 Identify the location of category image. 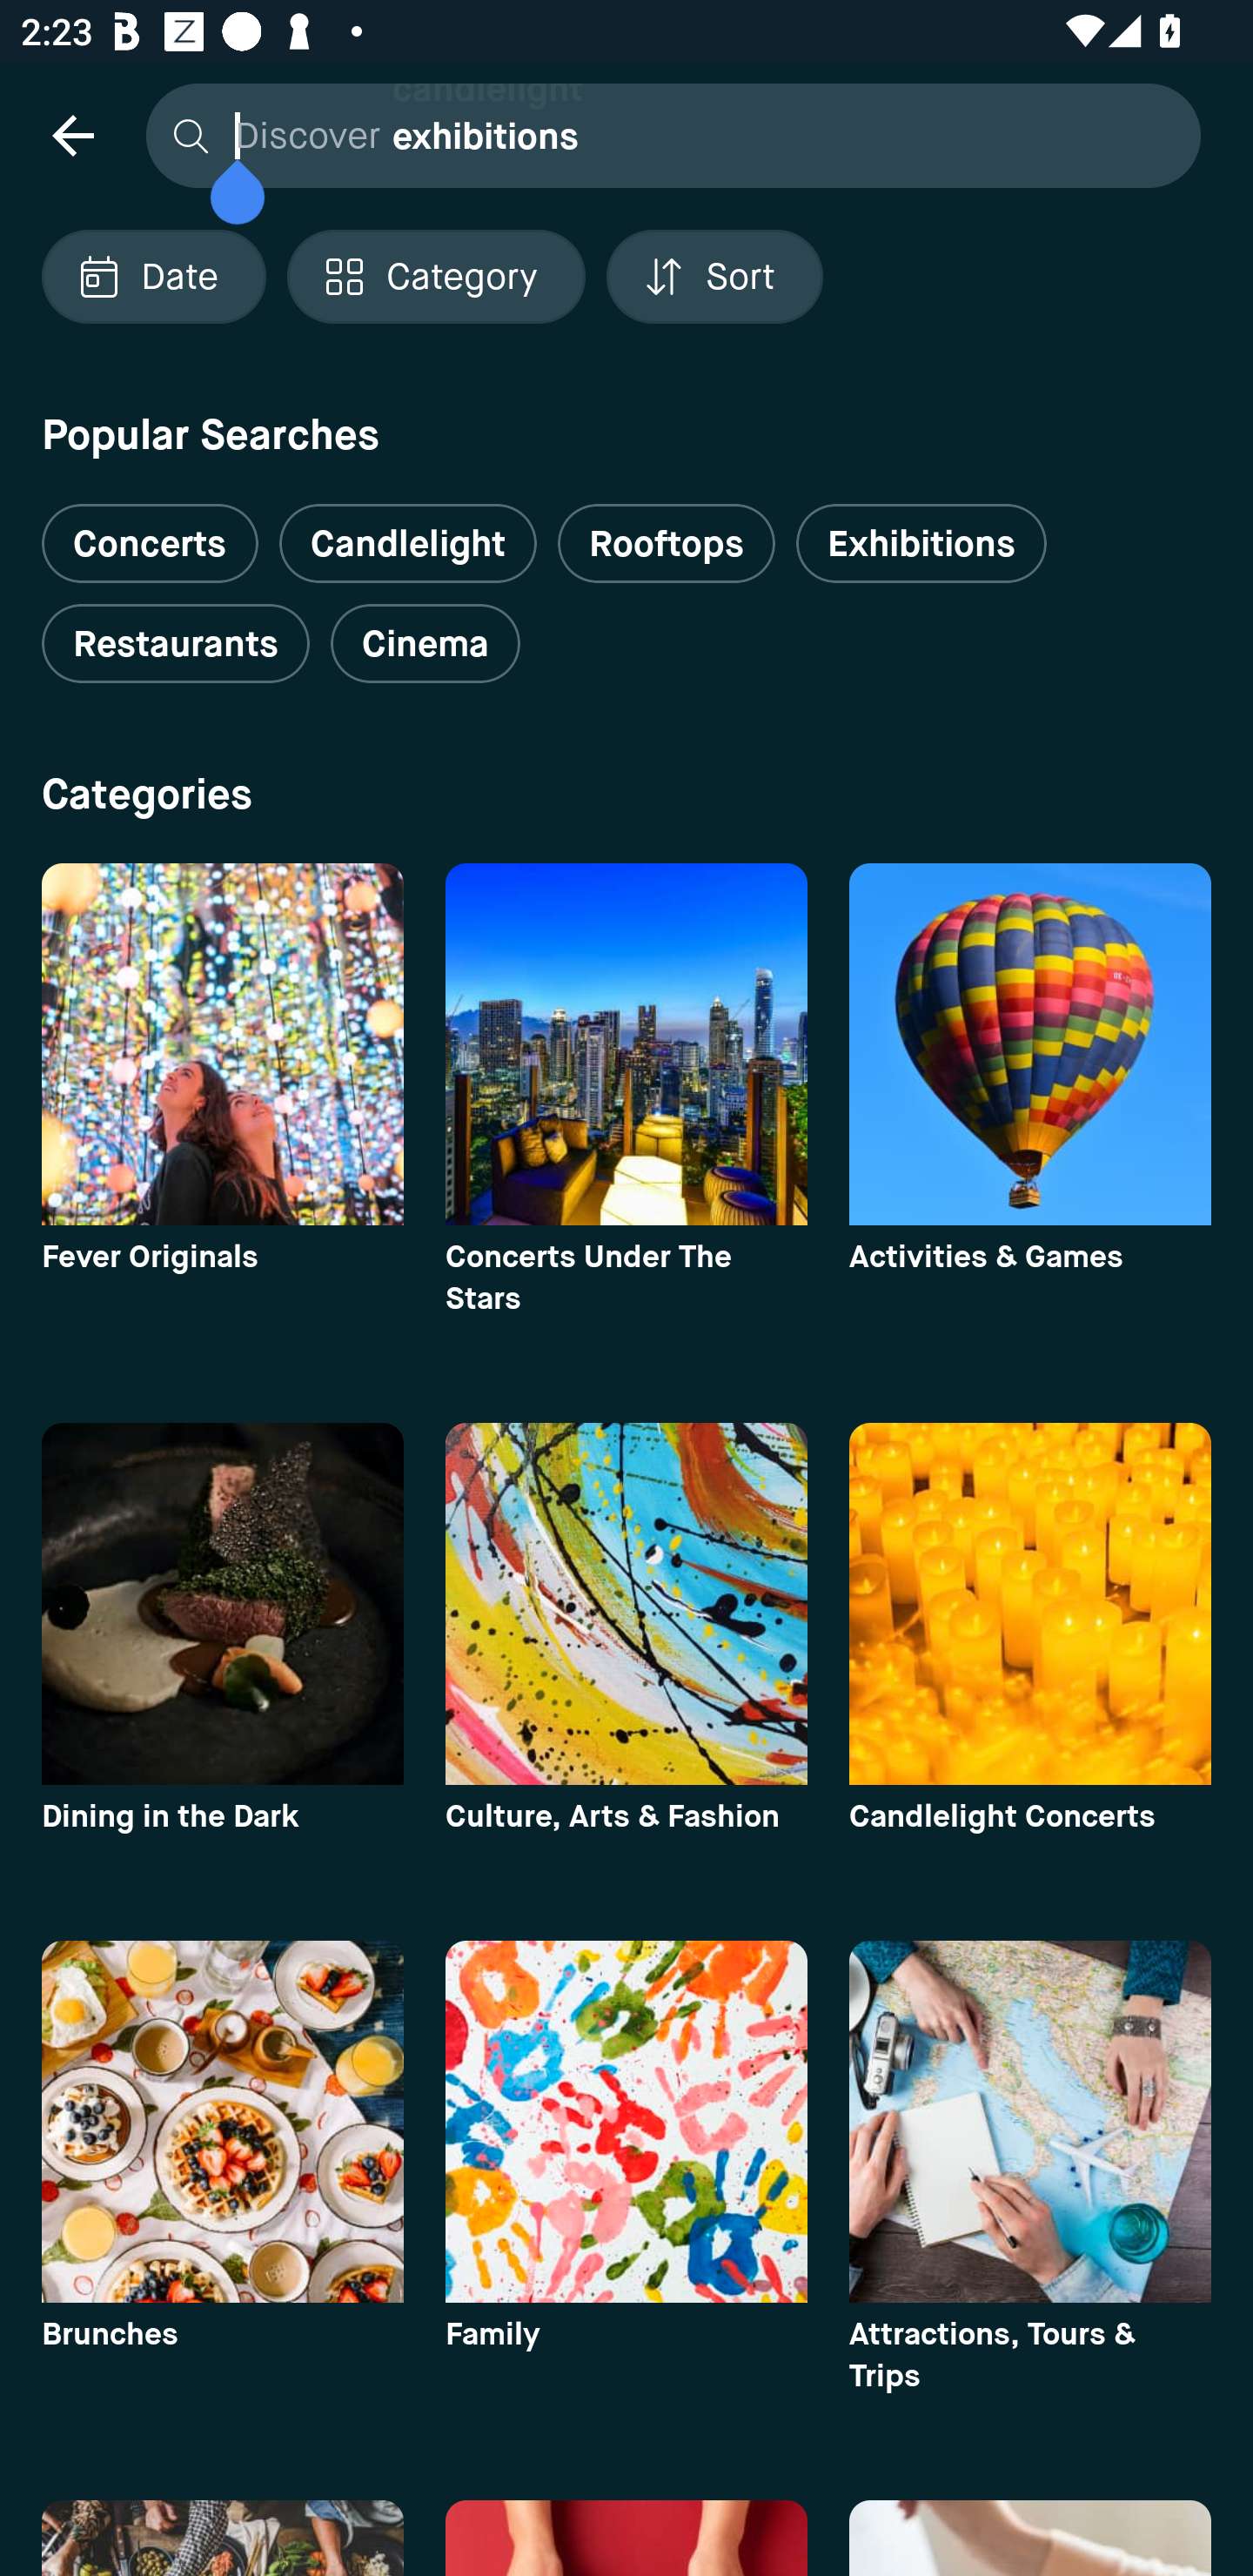
(1030, 1044).